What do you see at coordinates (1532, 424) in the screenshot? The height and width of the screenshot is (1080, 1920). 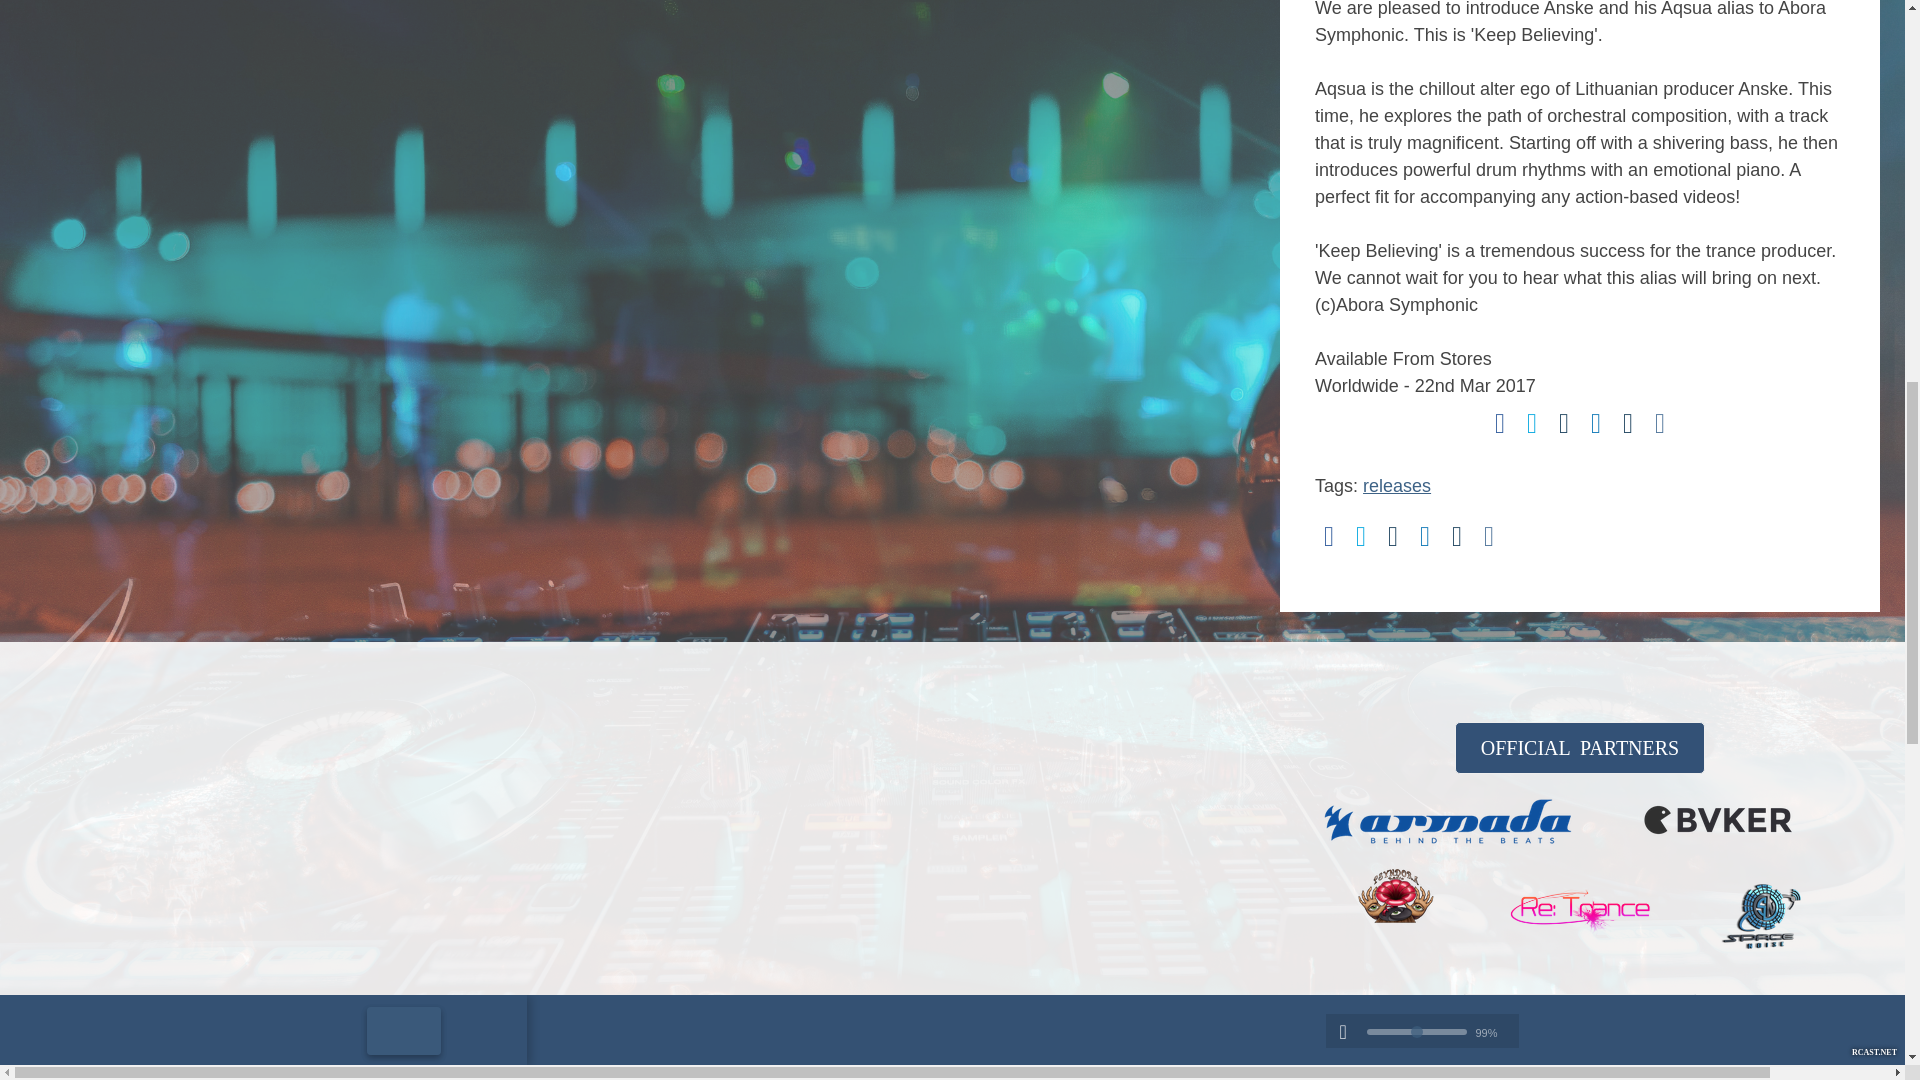 I see `Twitter` at bounding box center [1532, 424].